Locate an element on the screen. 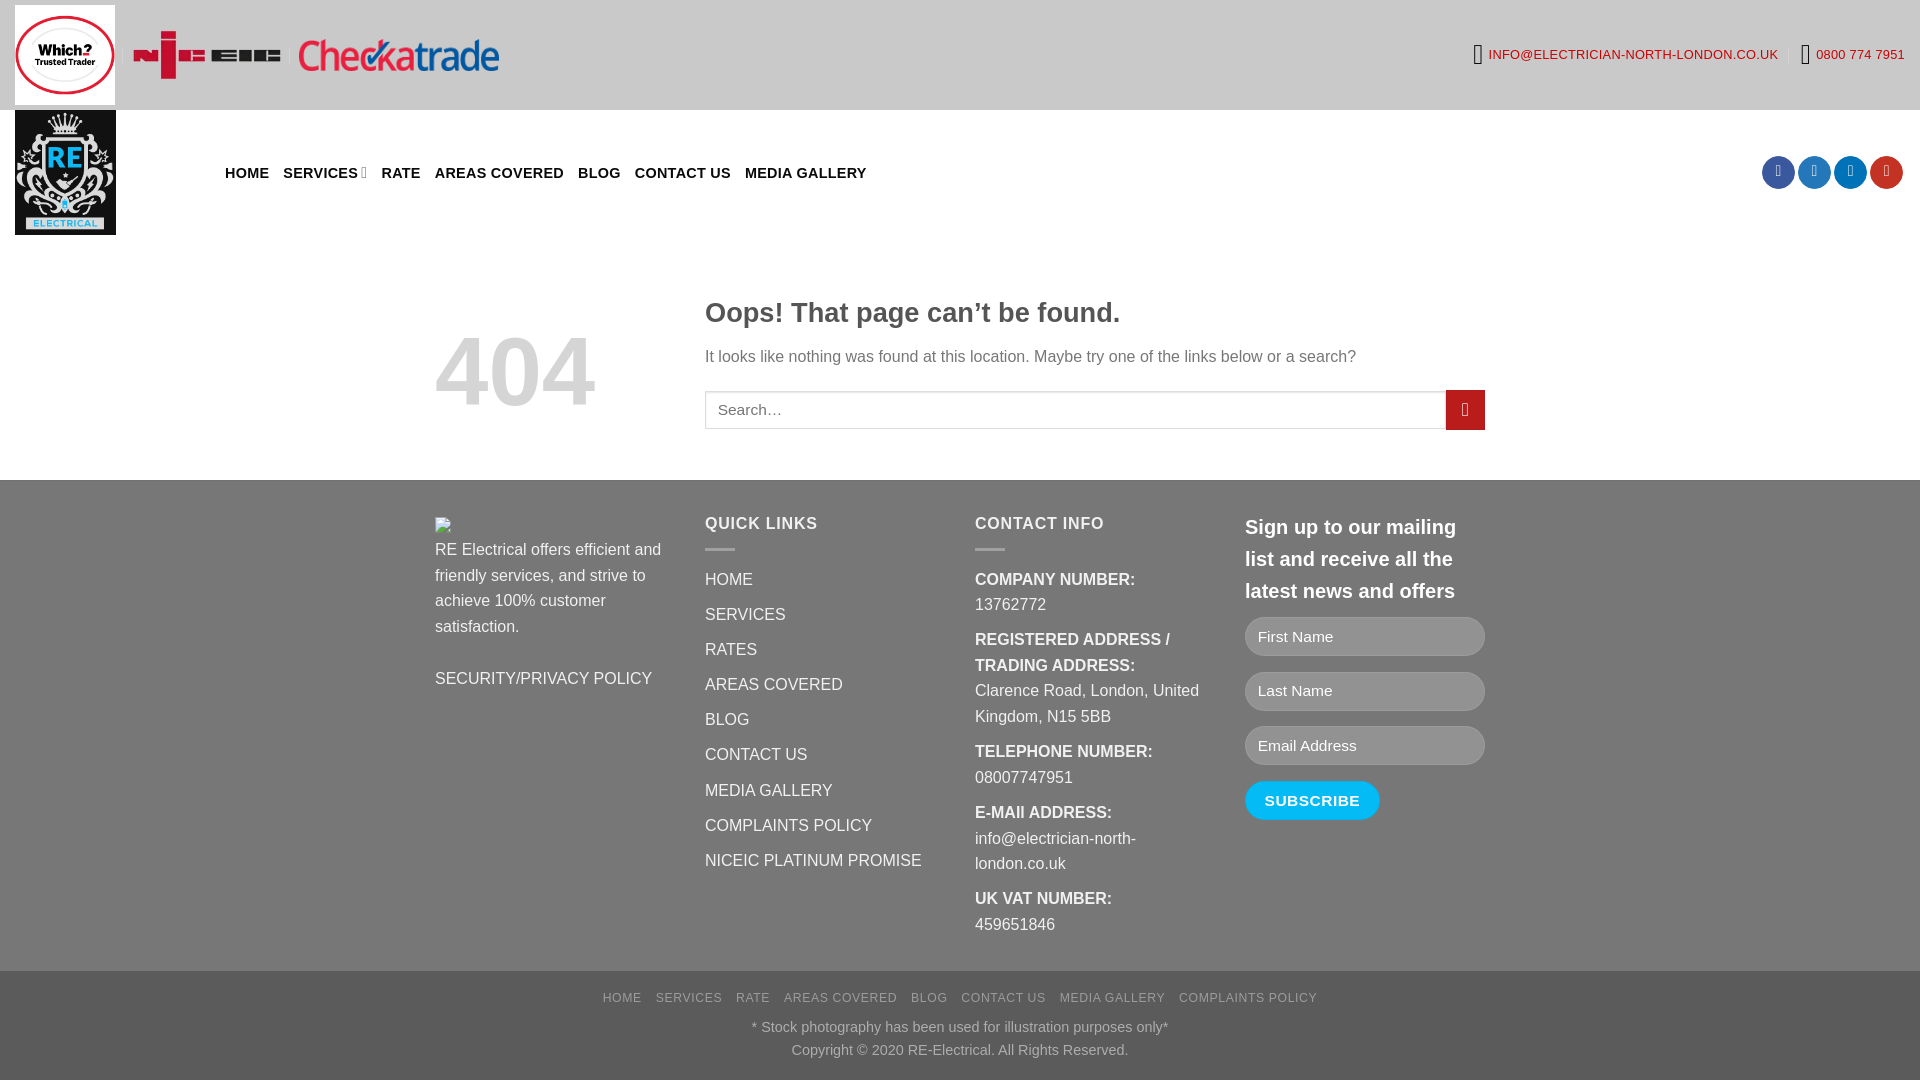 This screenshot has height=1080, width=1920. 0800 774 7951 is located at coordinates (1852, 54).